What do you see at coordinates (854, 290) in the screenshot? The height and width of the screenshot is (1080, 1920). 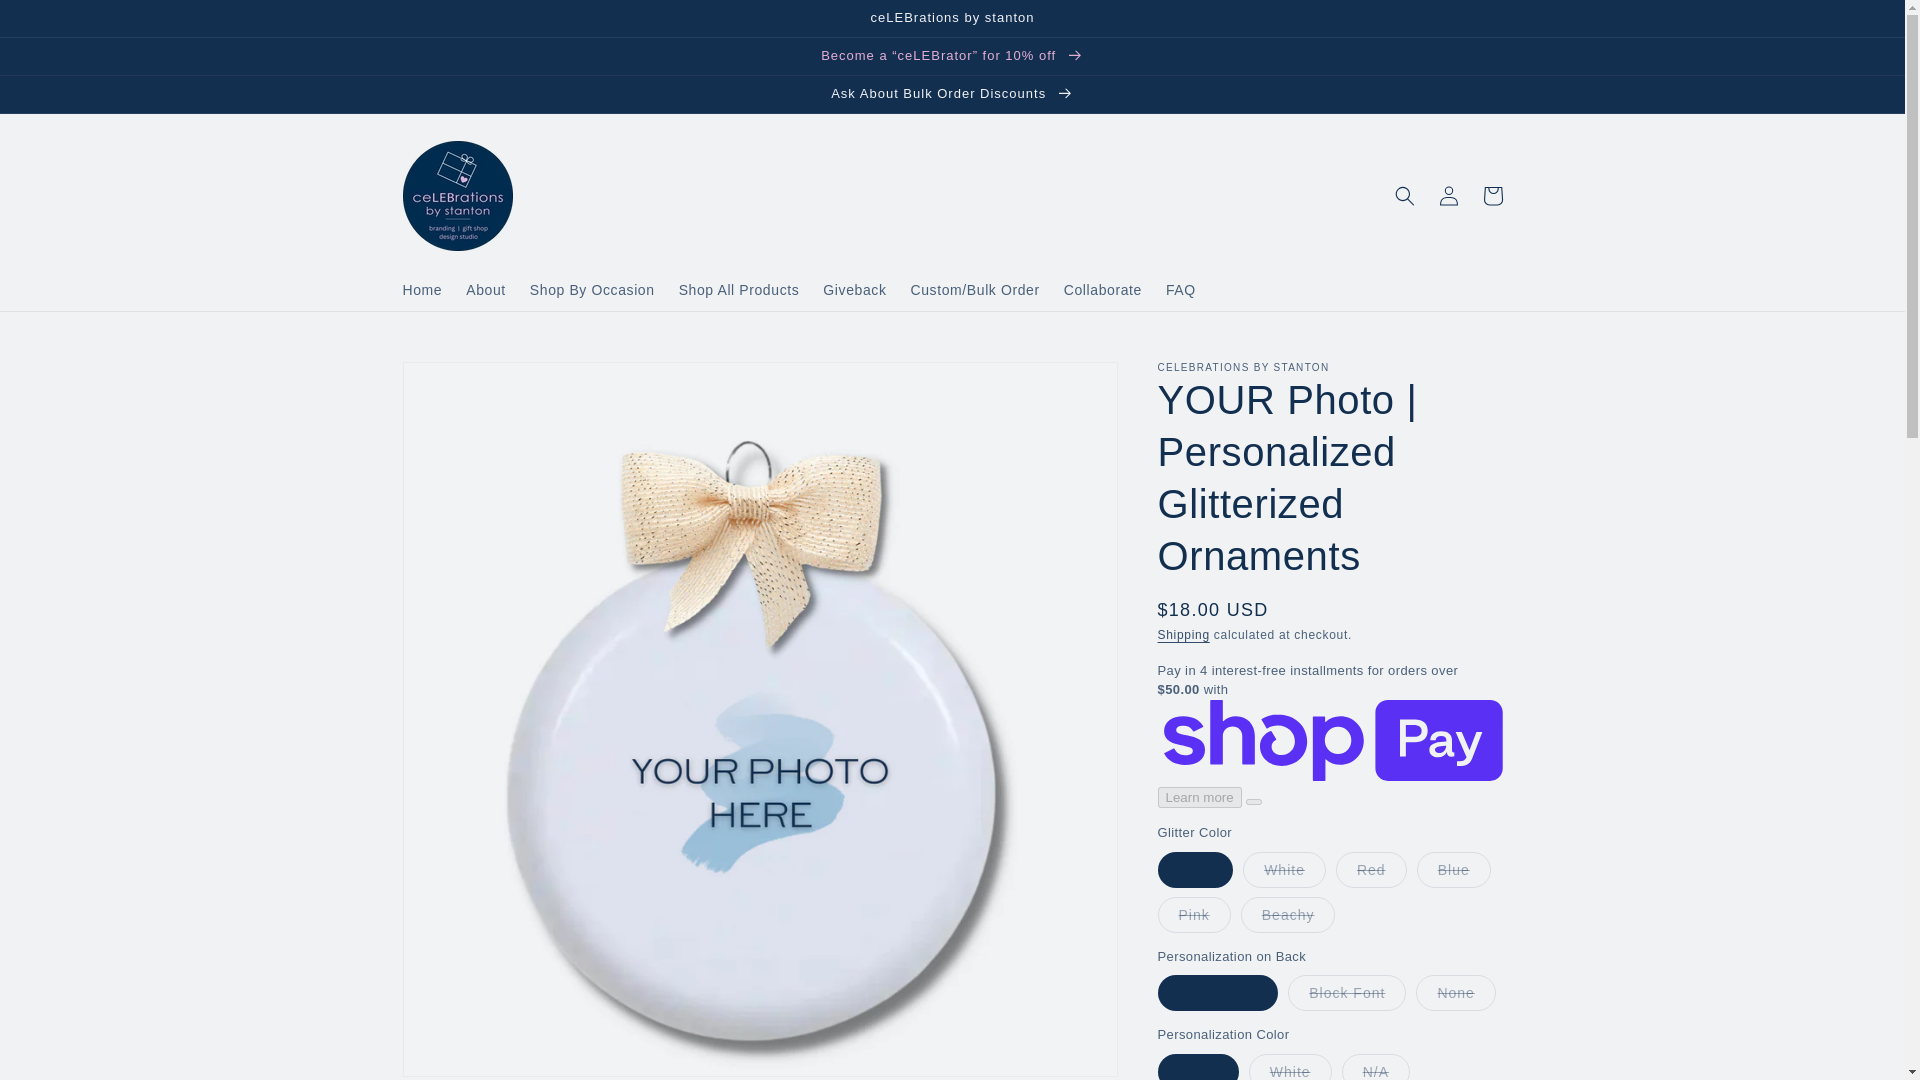 I see `Giveback` at bounding box center [854, 290].